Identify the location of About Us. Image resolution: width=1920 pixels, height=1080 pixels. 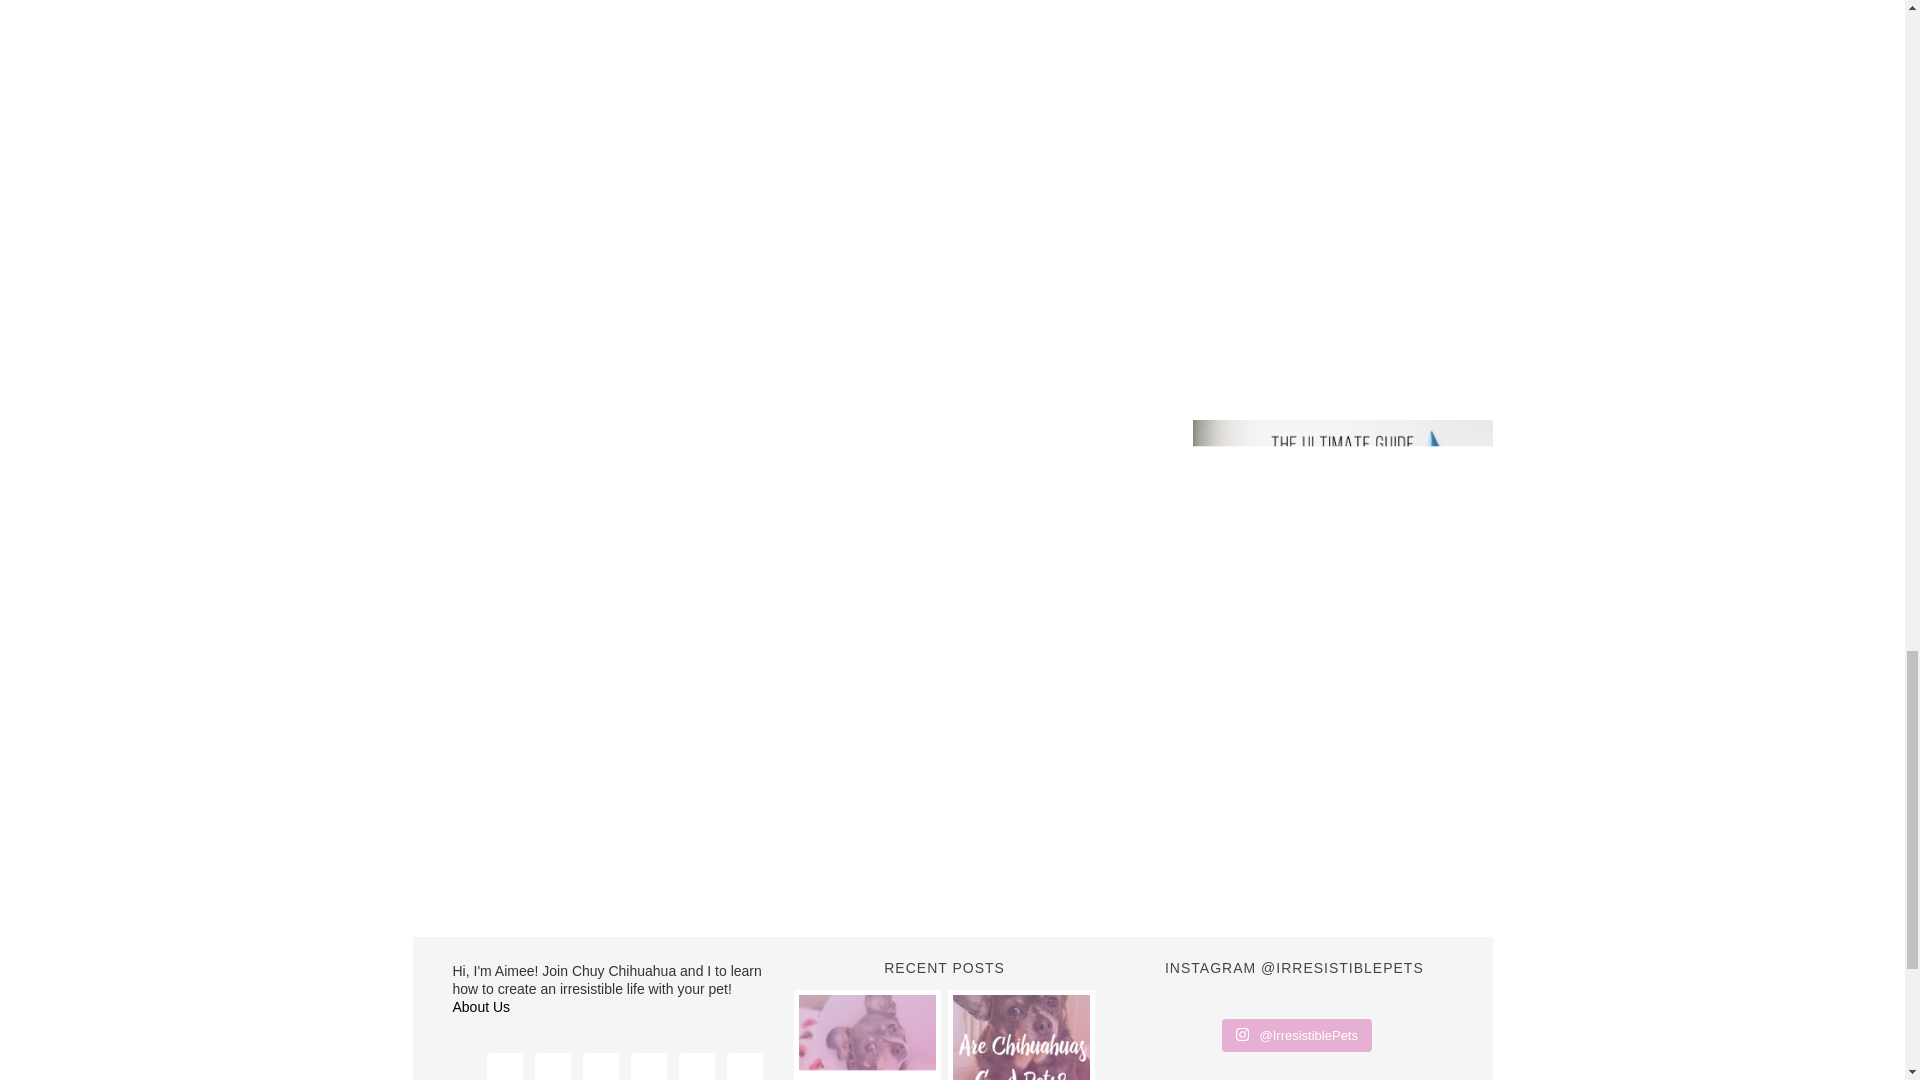
(480, 1007).